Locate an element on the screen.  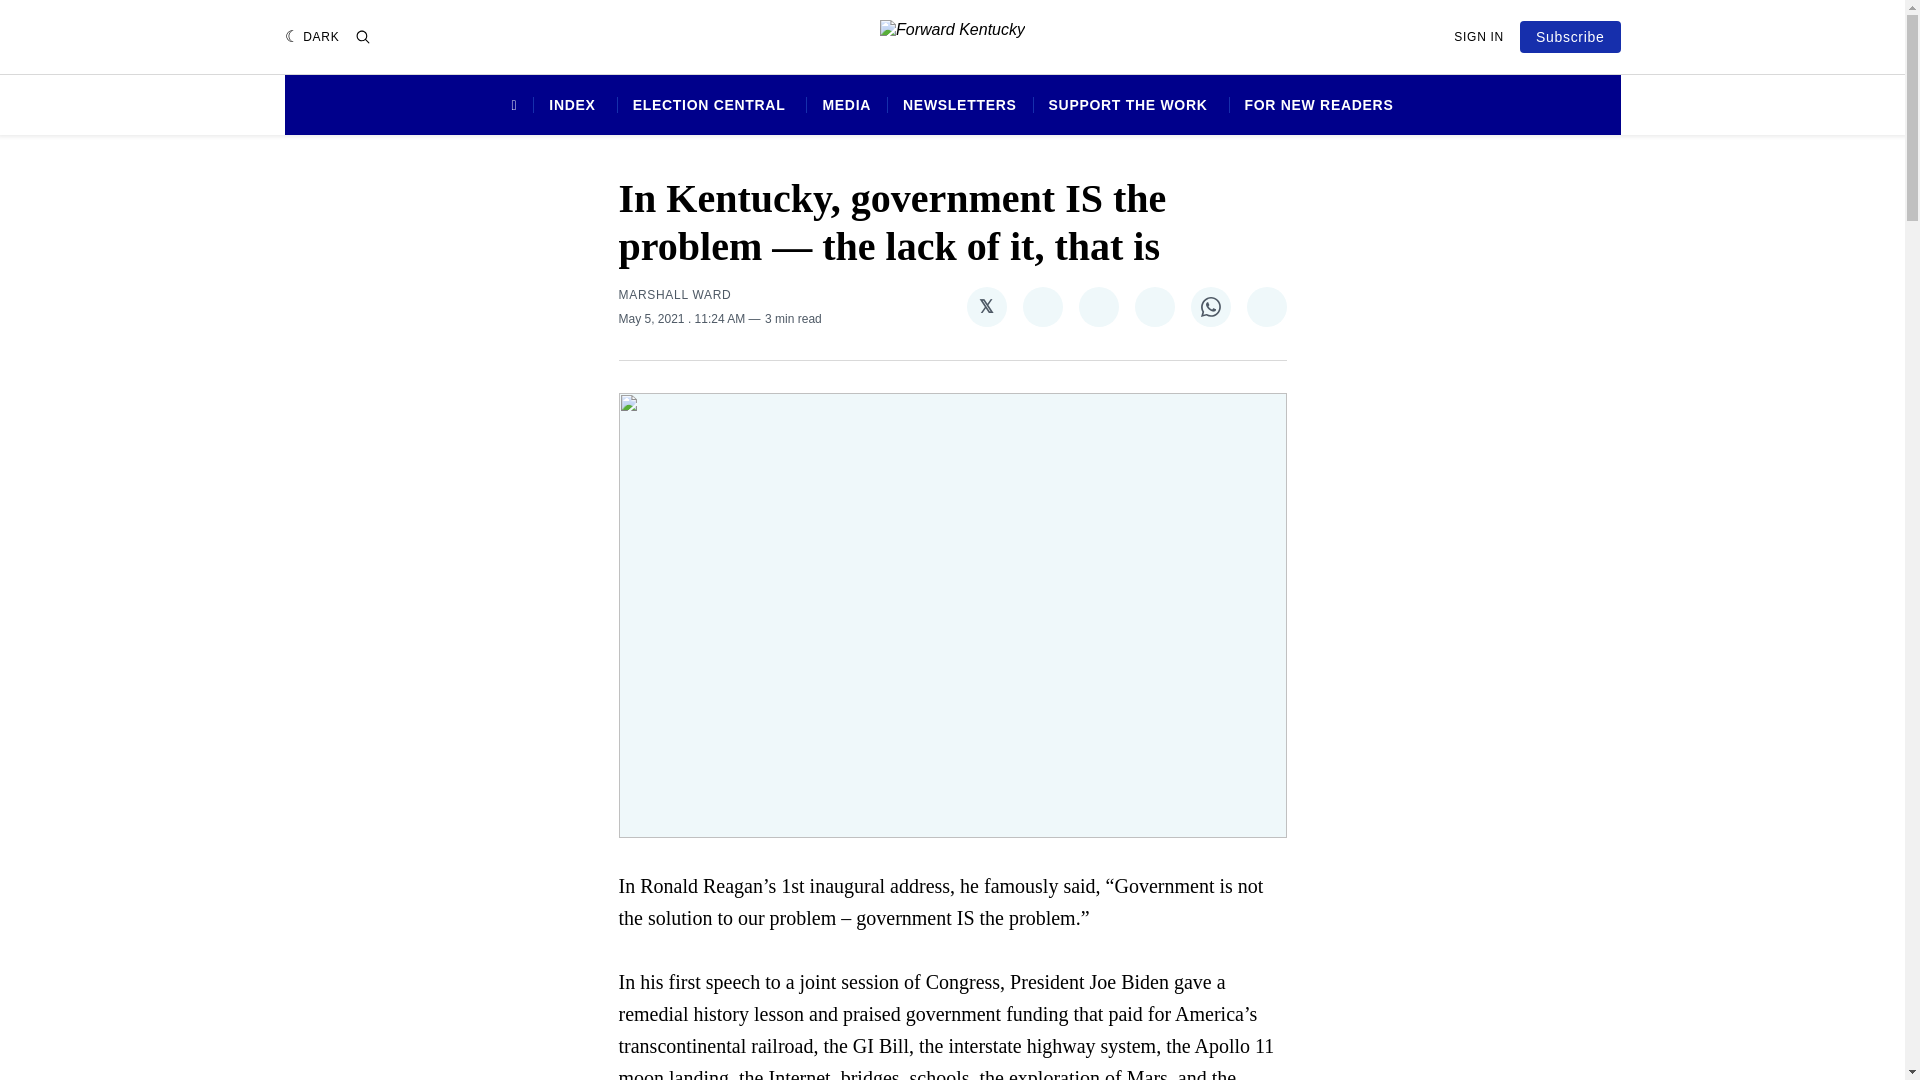
MEDIA is located at coordinates (846, 105).